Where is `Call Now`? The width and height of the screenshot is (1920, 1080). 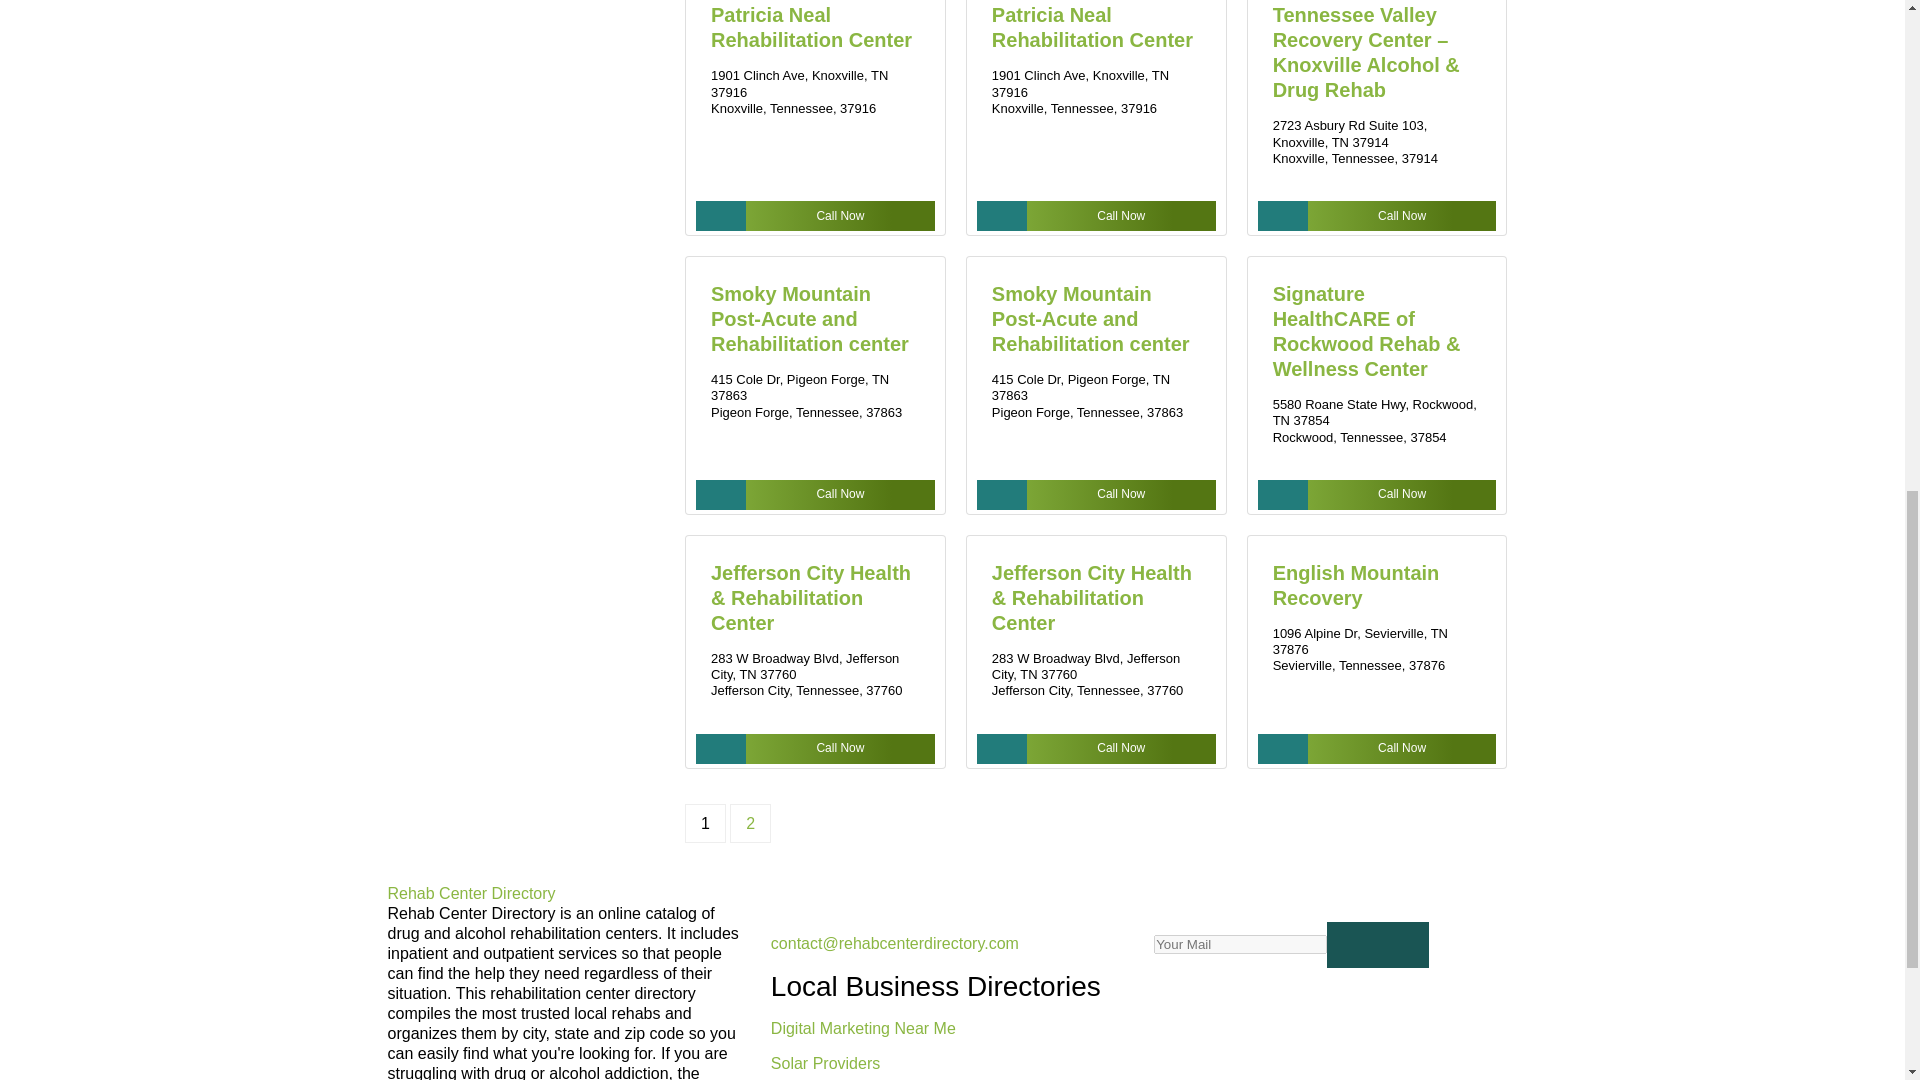 Call Now is located at coordinates (815, 216).